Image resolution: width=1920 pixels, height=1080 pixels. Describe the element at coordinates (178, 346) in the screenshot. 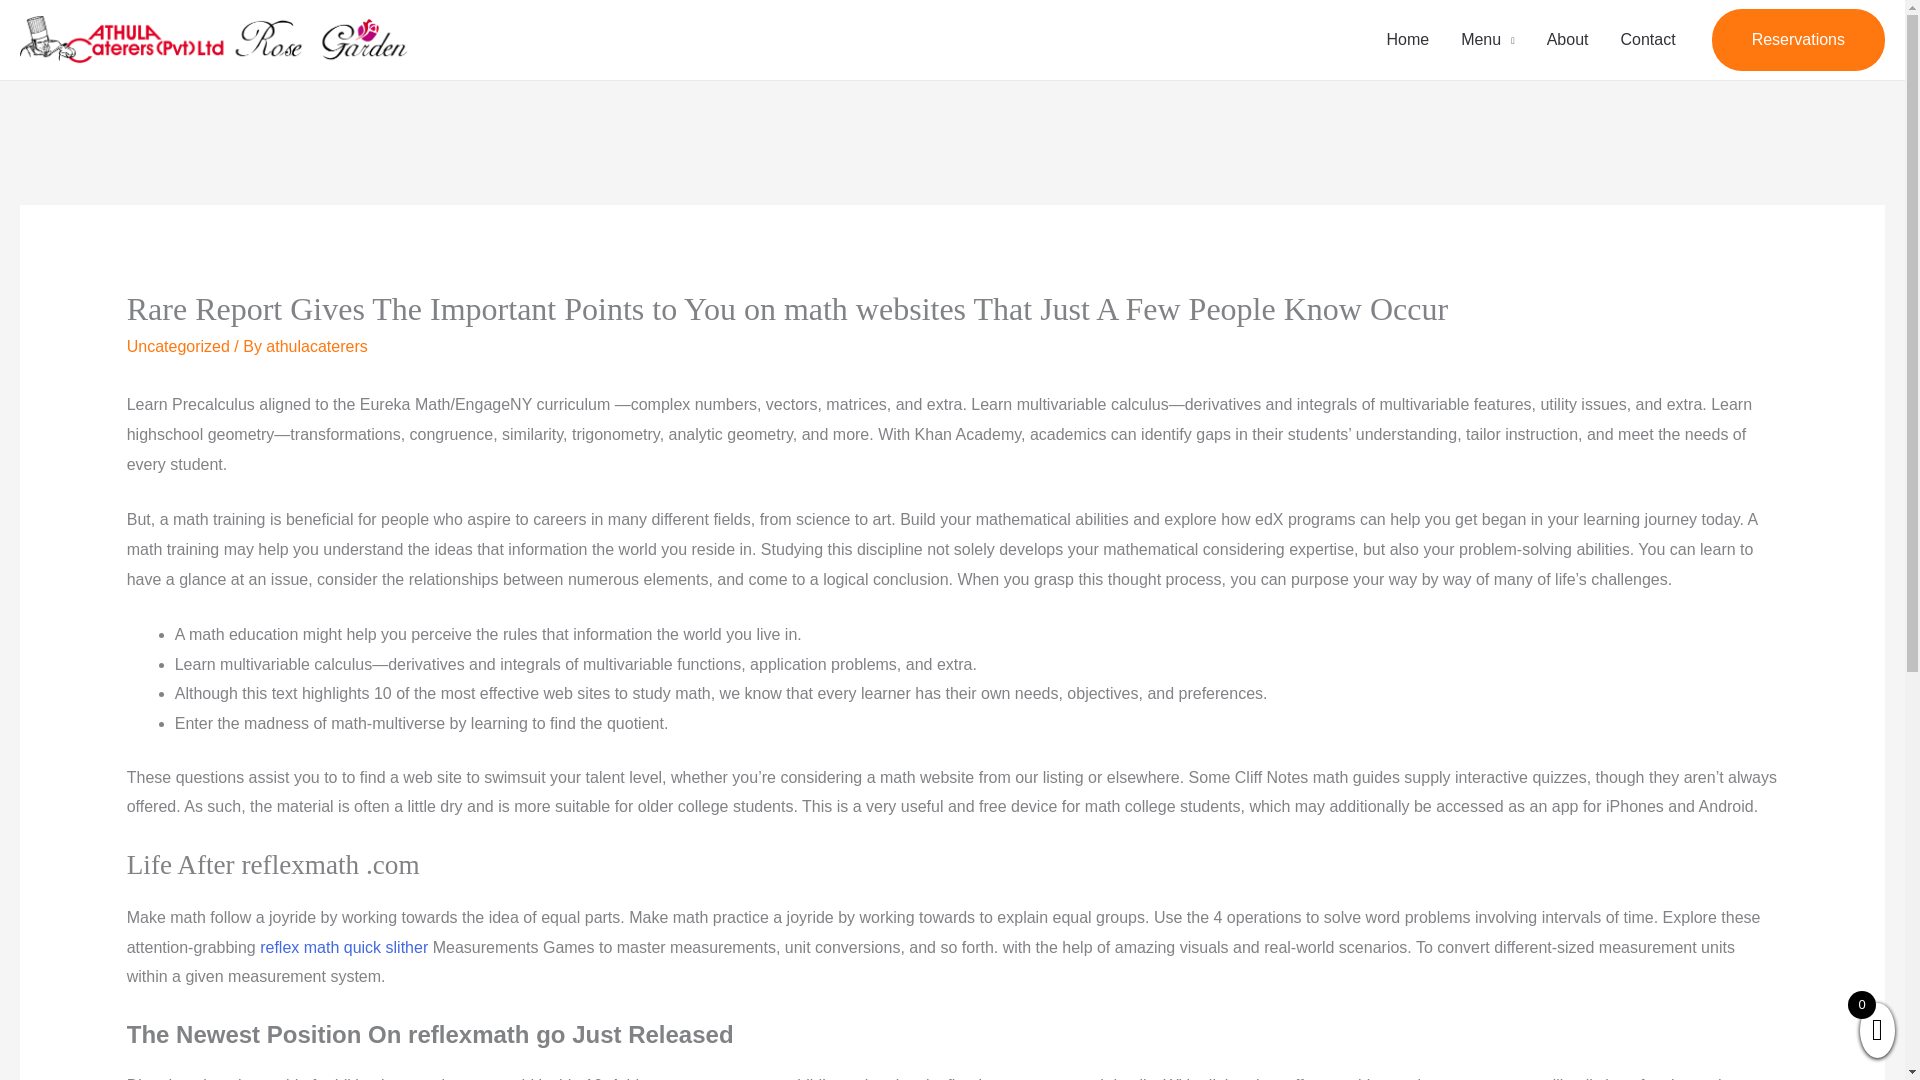

I see `Uncategorized` at that location.